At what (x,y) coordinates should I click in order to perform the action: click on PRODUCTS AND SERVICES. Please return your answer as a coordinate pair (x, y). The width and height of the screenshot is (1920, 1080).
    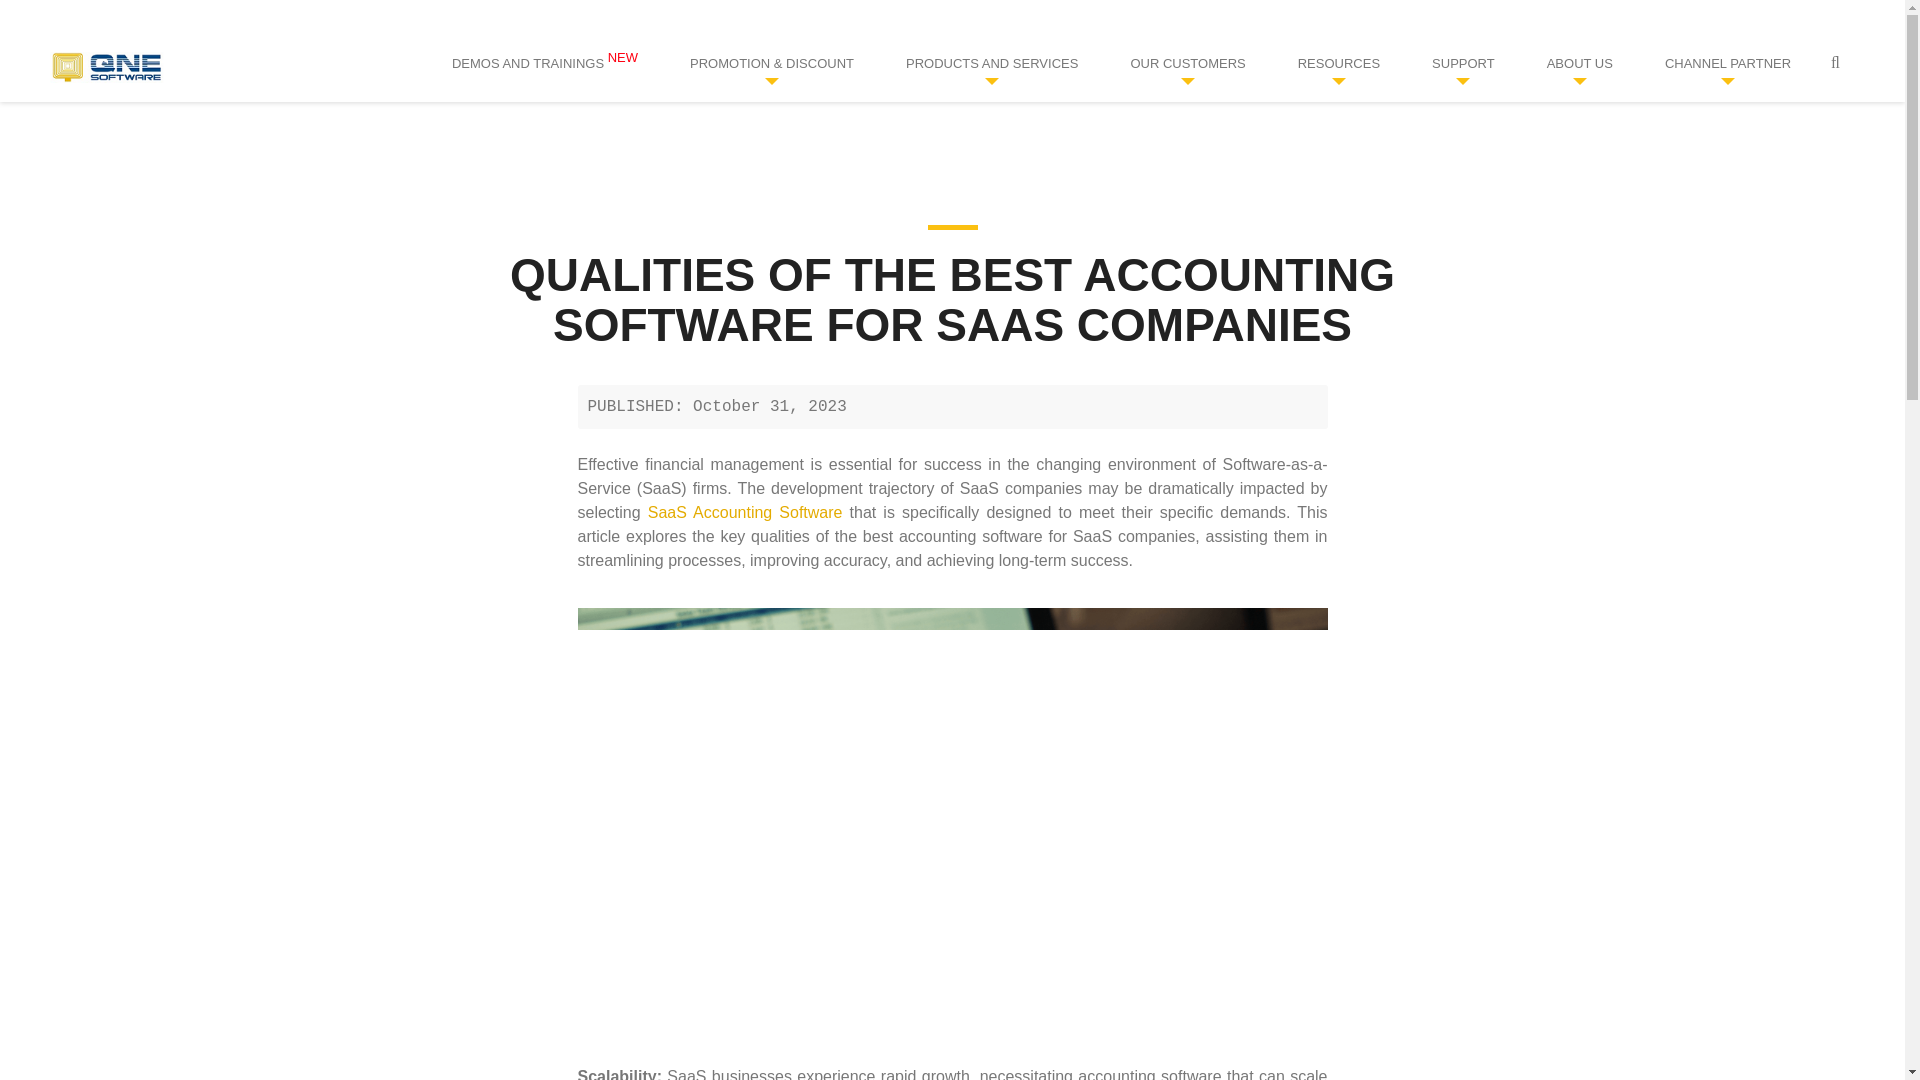
    Looking at the image, I should click on (991, 64).